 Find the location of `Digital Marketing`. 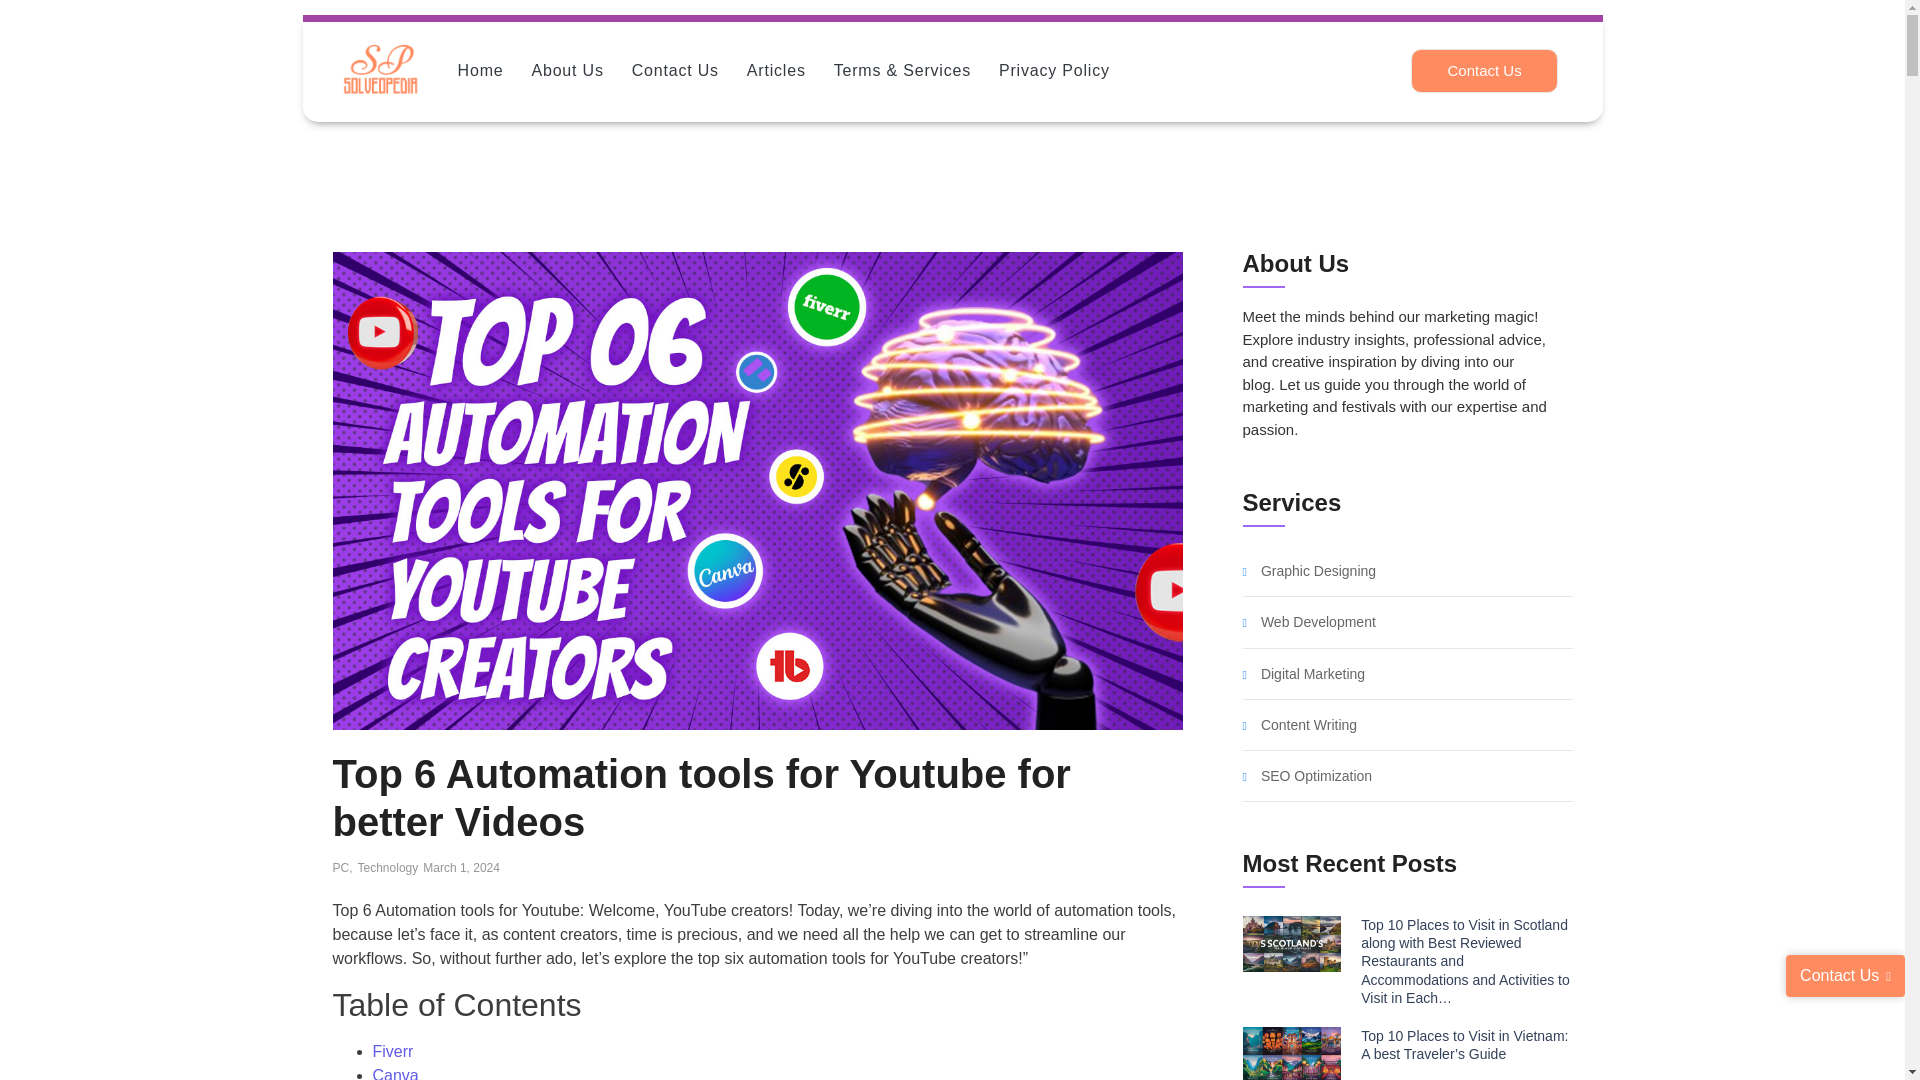

Digital Marketing is located at coordinates (1313, 674).